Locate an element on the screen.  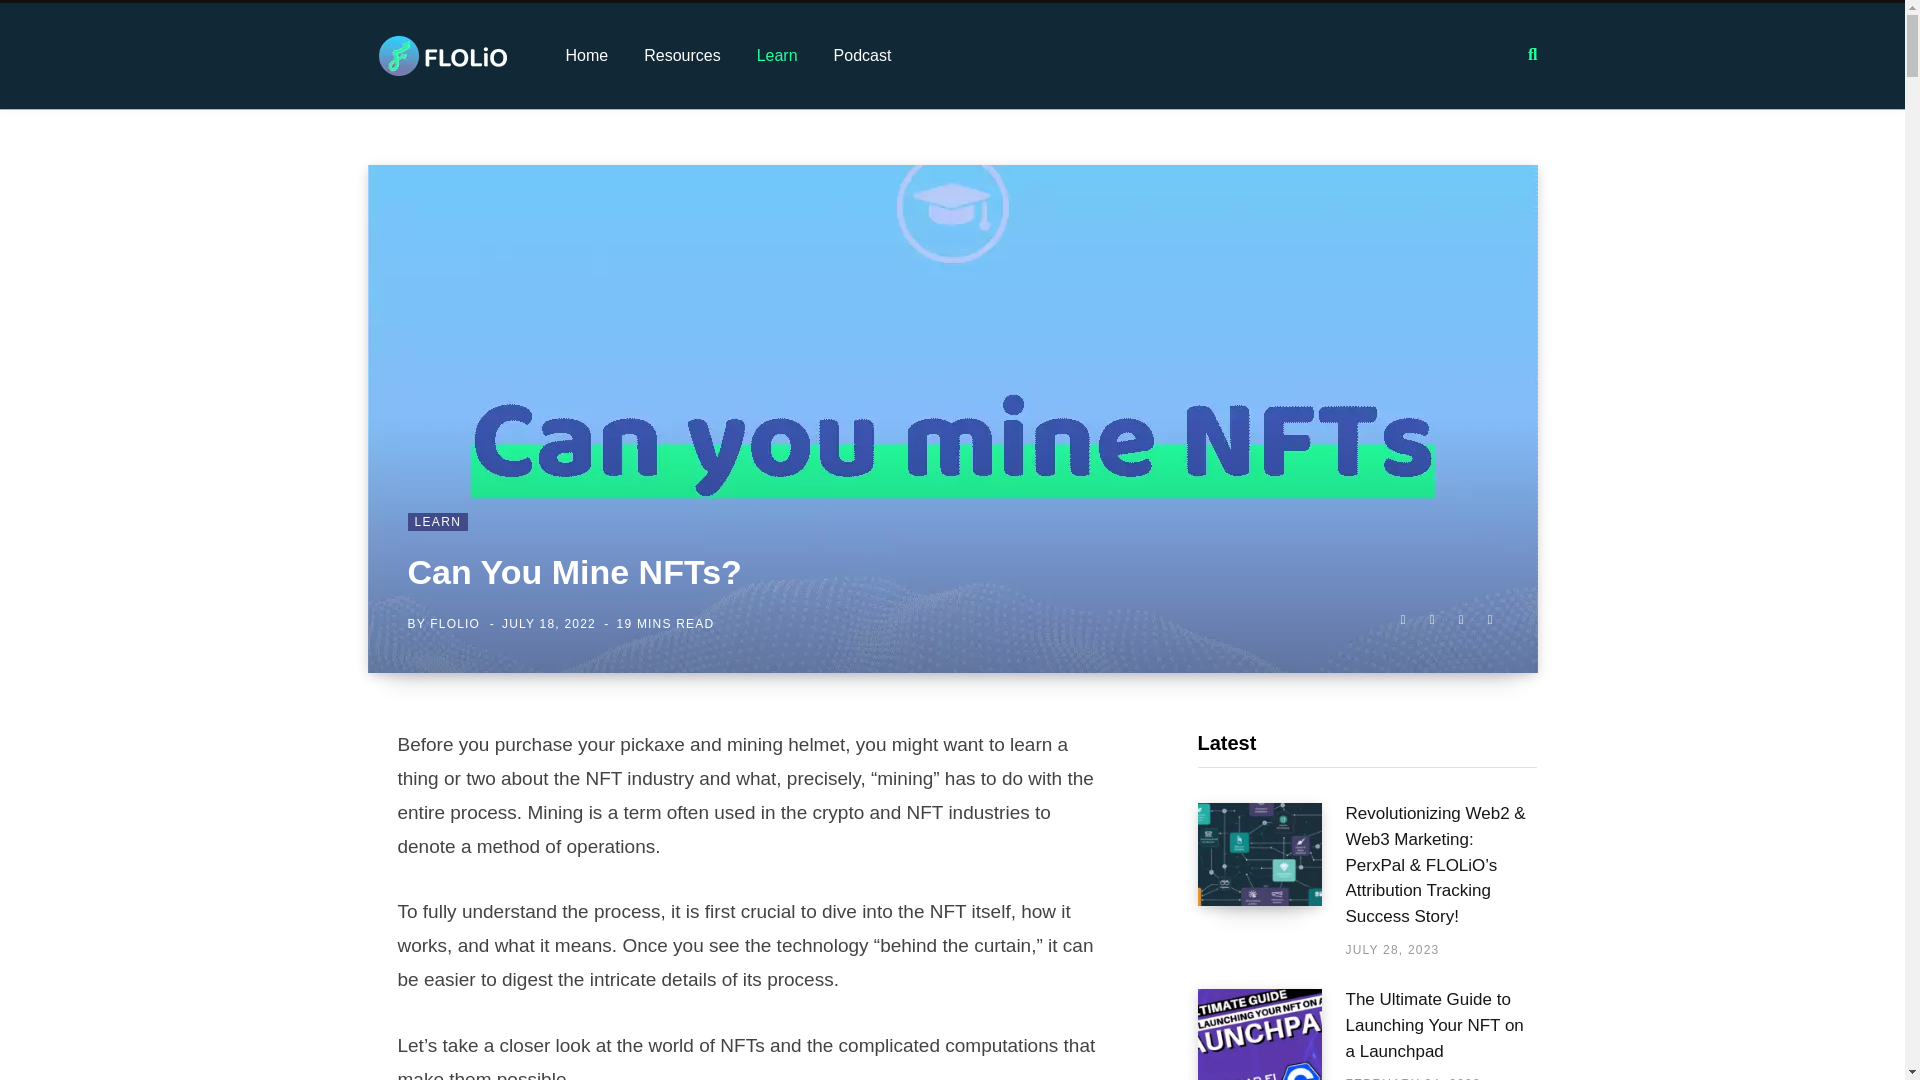
LinkedIn is located at coordinates (1460, 619).